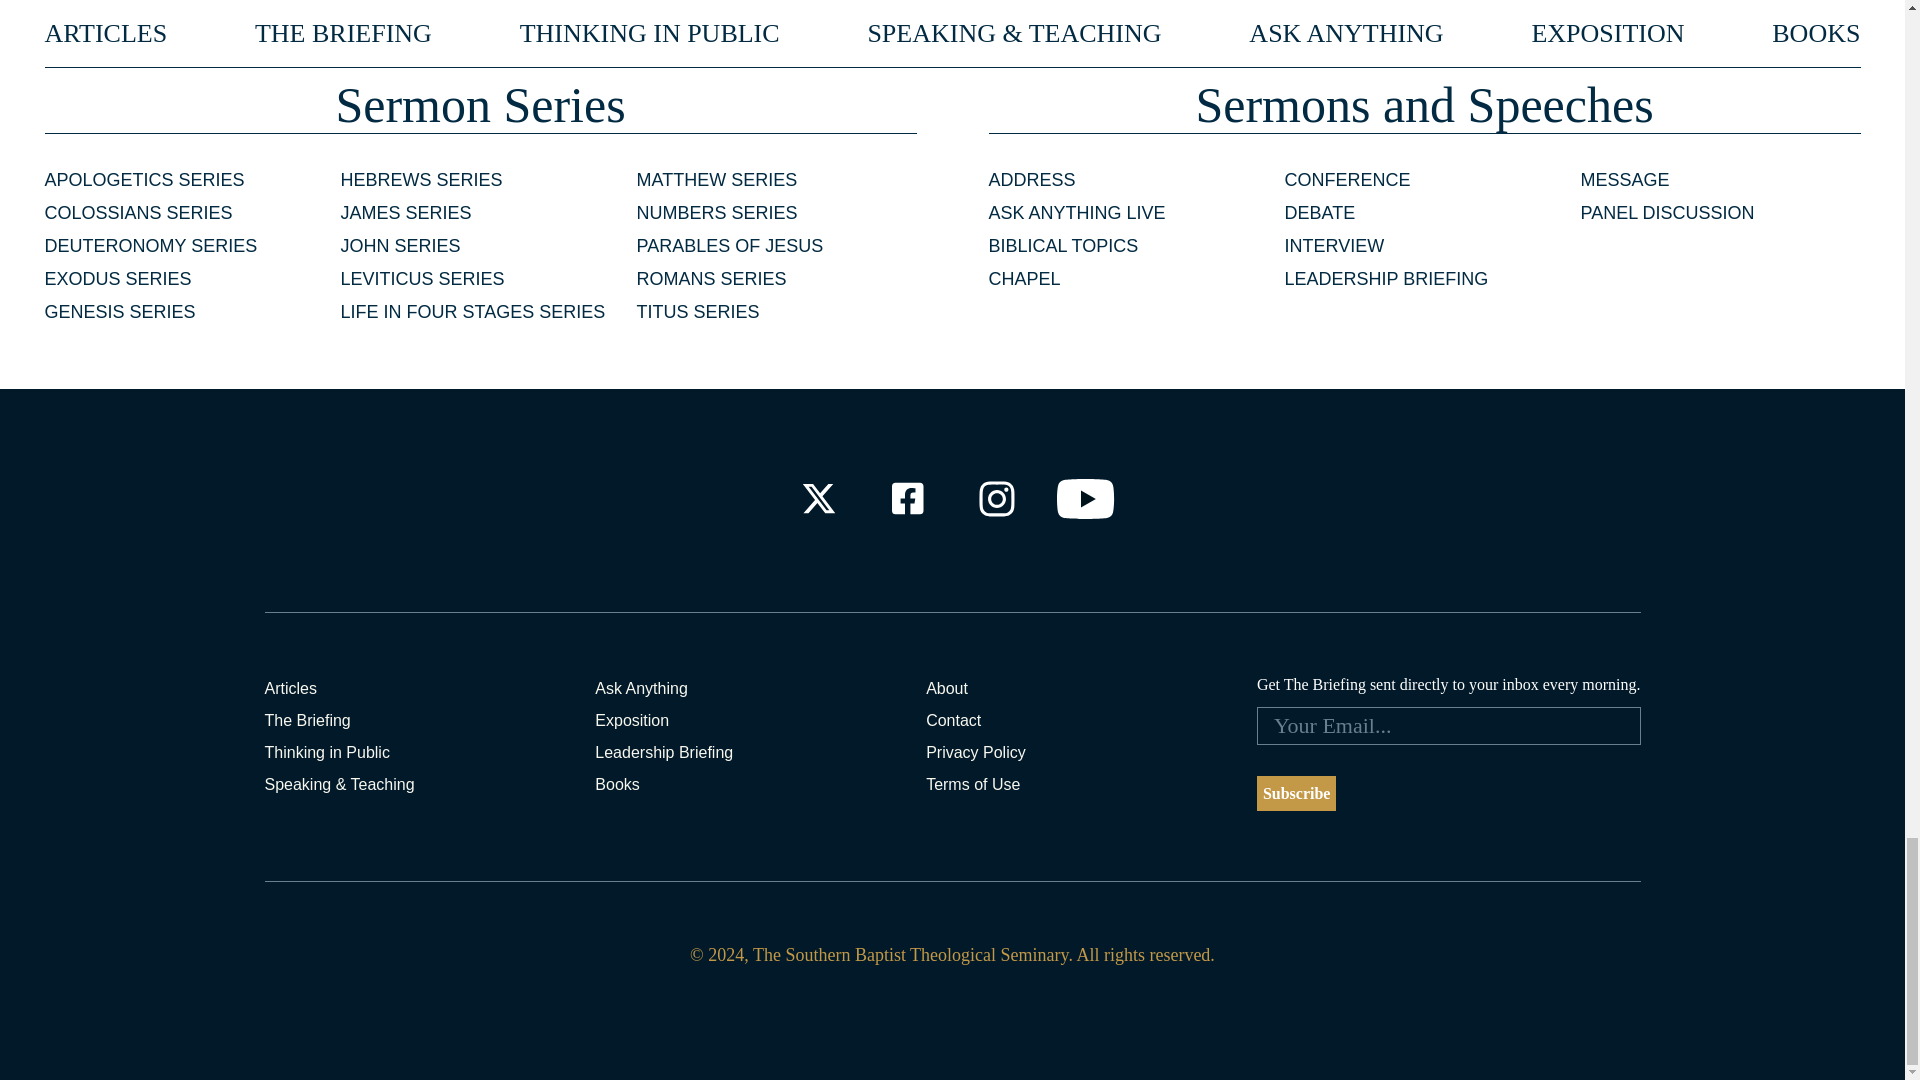 This screenshot has height=1080, width=1920. What do you see at coordinates (1296, 794) in the screenshot?
I see `Subscribe` at bounding box center [1296, 794].